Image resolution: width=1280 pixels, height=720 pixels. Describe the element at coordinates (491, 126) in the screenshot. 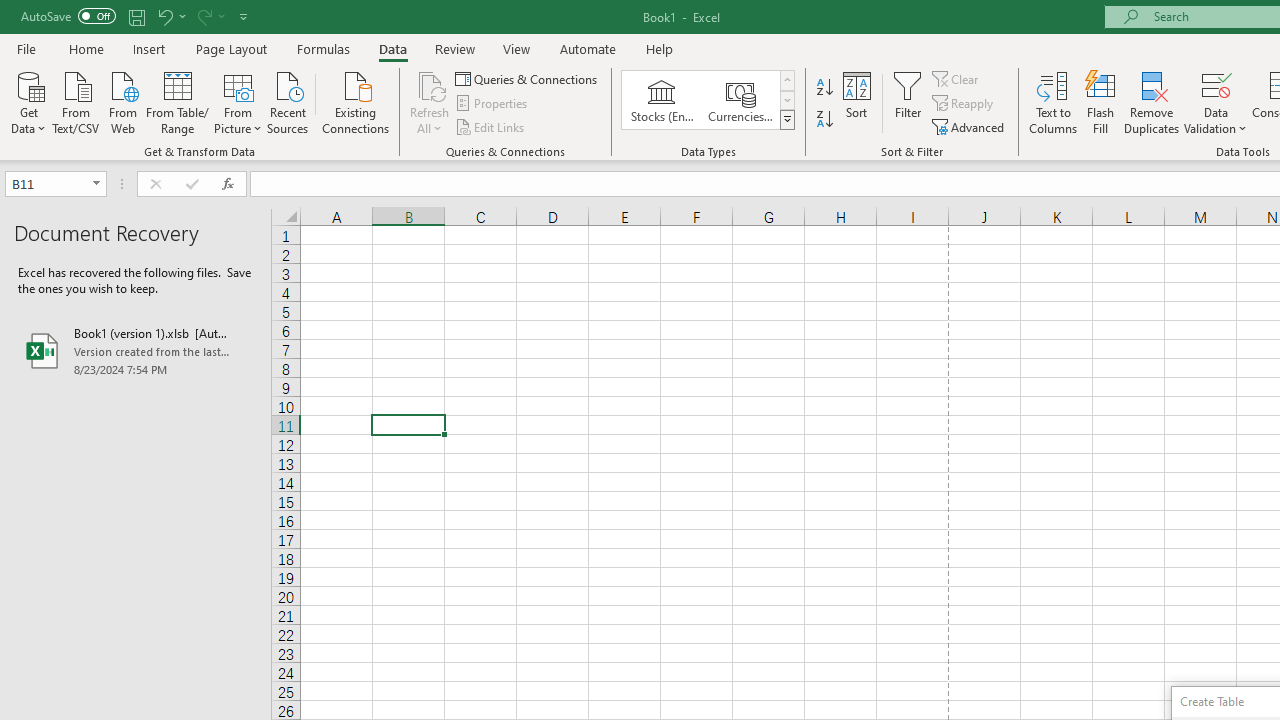

I see `Edit Links` at that location.